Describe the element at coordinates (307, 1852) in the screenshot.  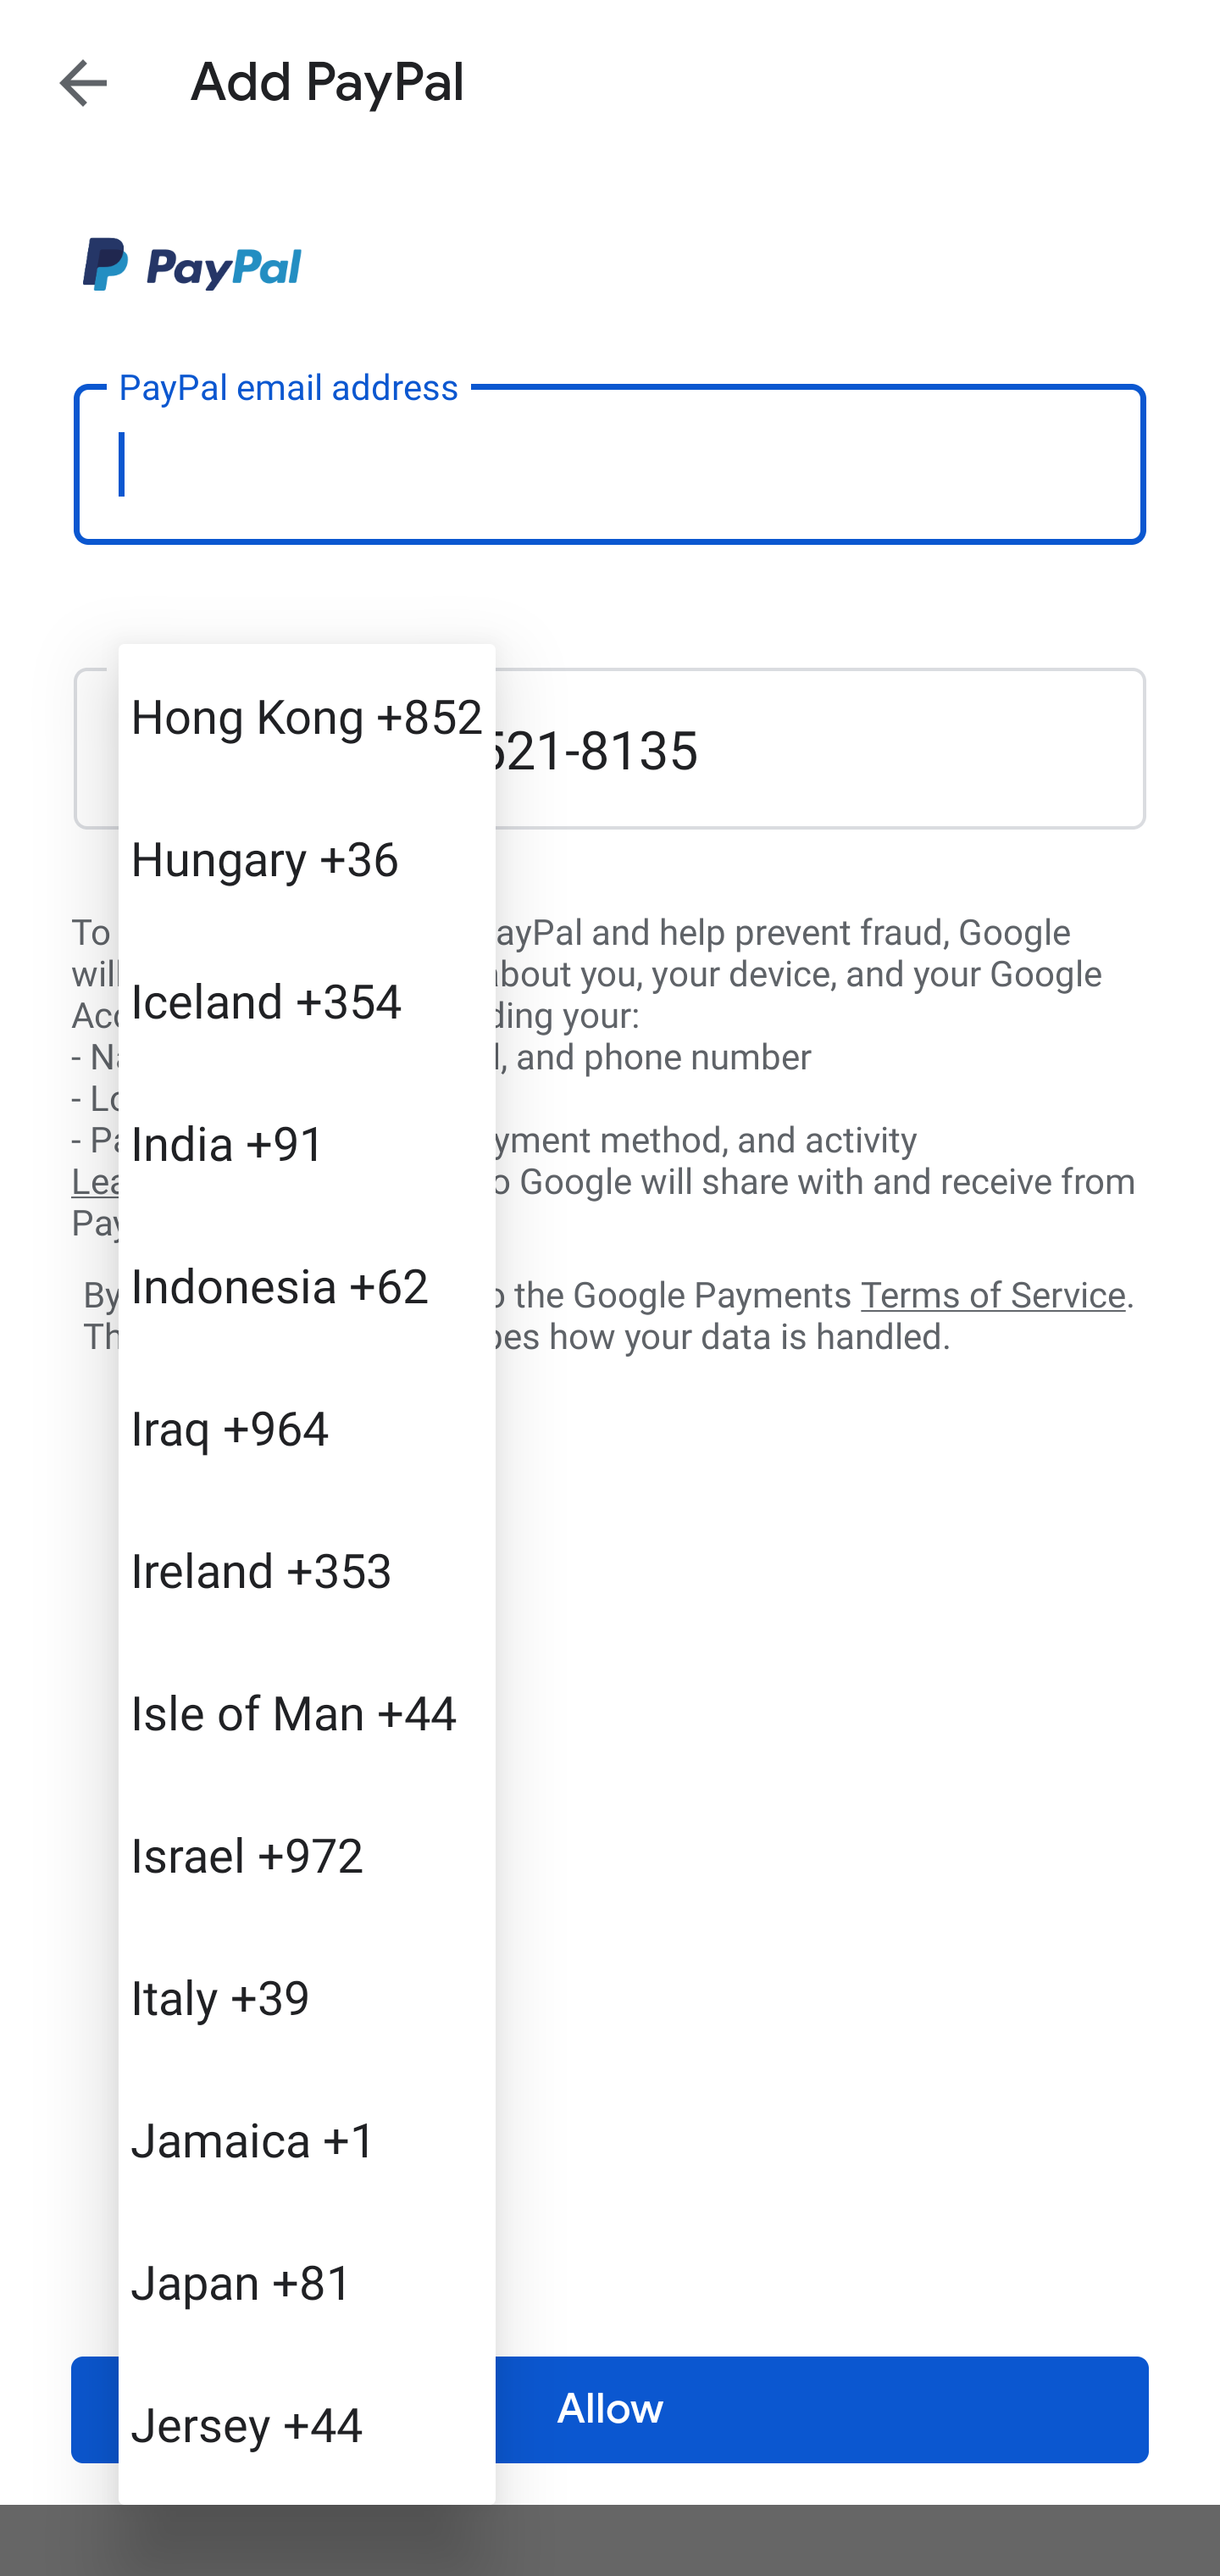
I see `Israel +972` at that location.